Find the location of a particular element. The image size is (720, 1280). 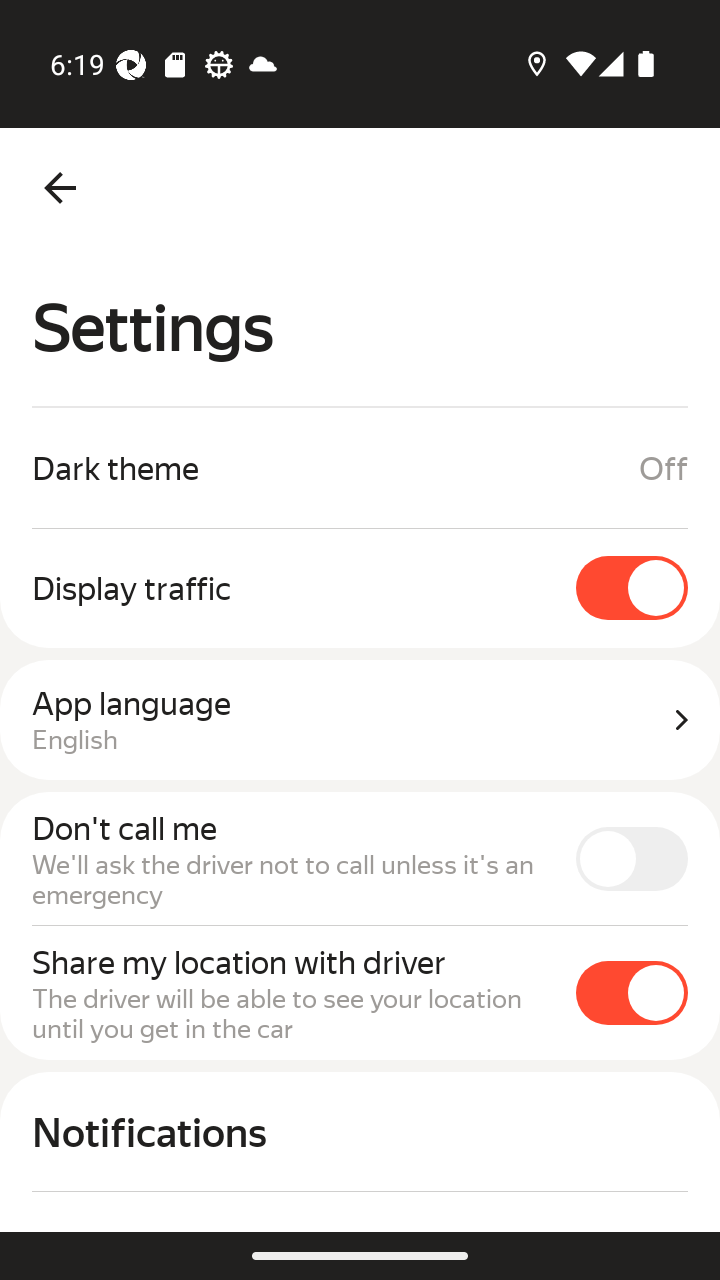

App language, English App language English is located at coordinates (360, 720).